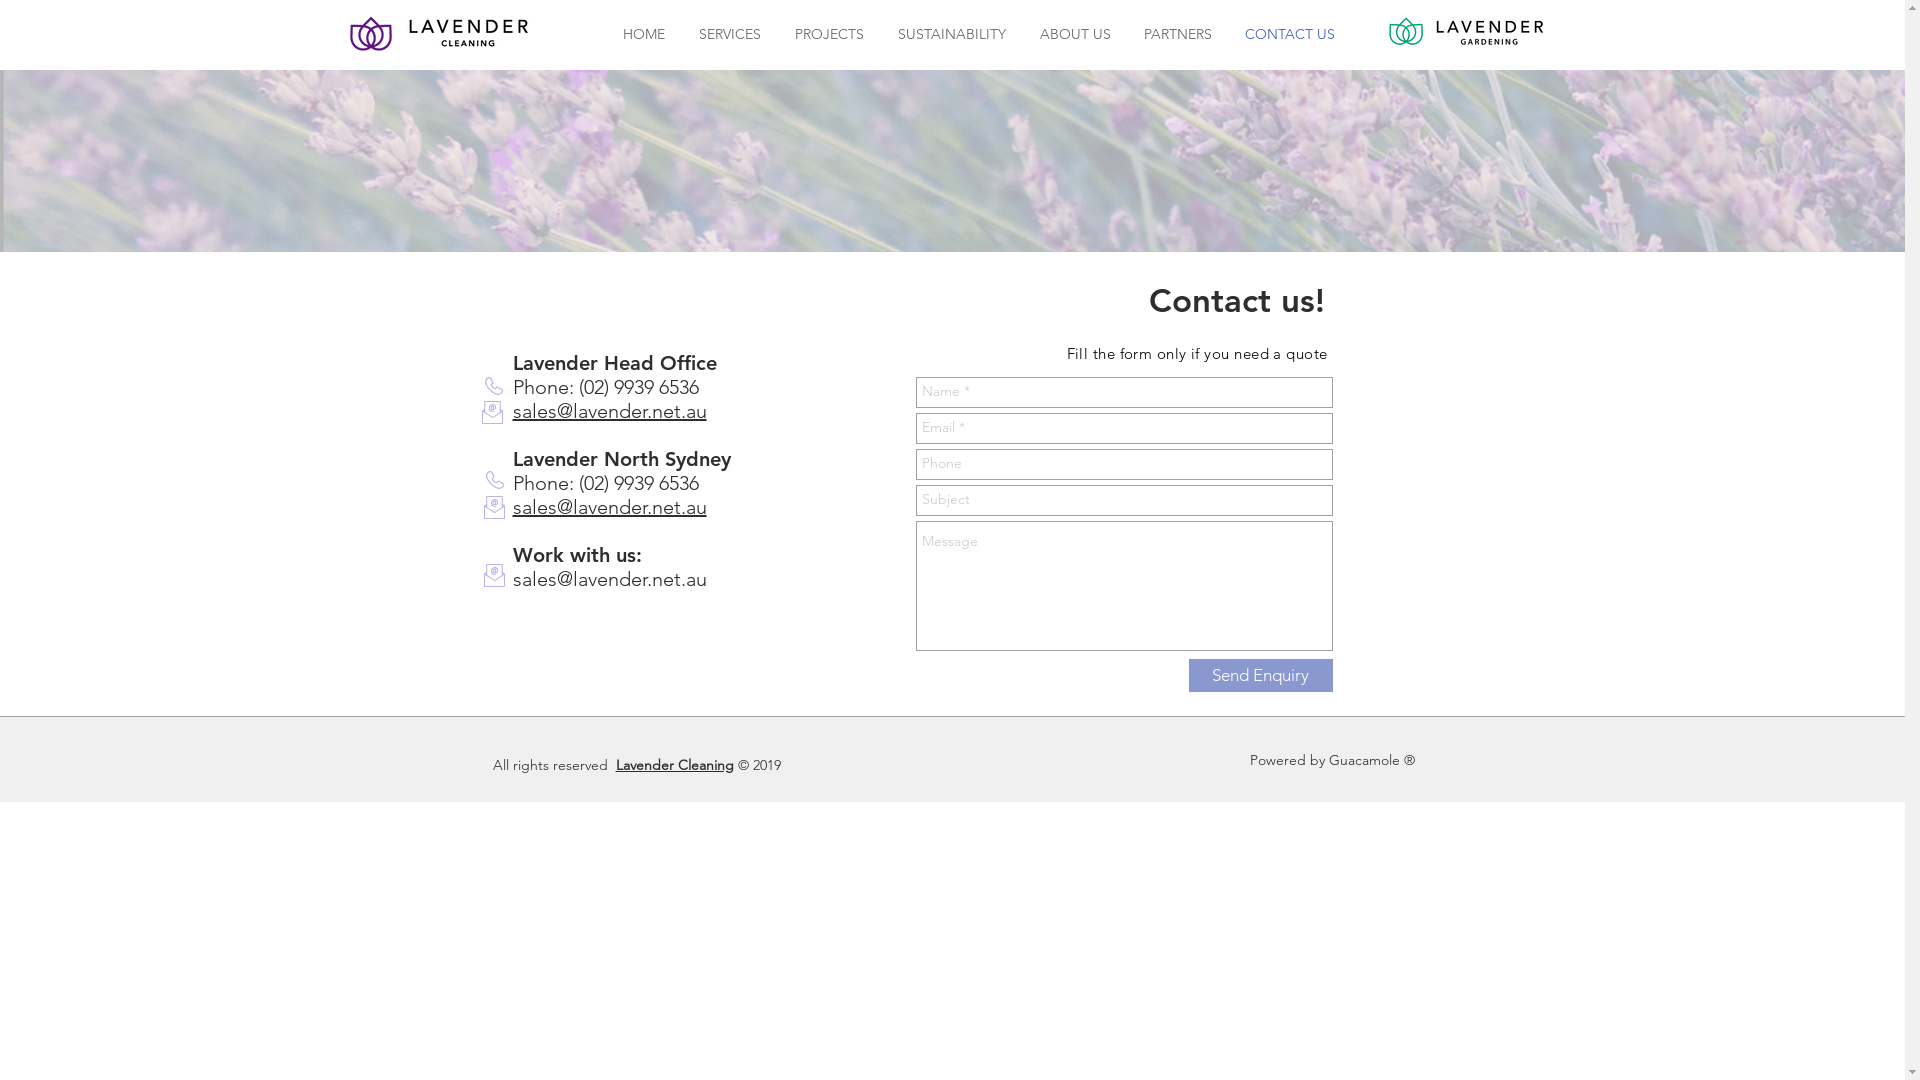 The width and height of the screenshot is (1920, 1080). Describe the element at coordinates (830, 34) in the screenshot. I see `PROJECTS` at that location.